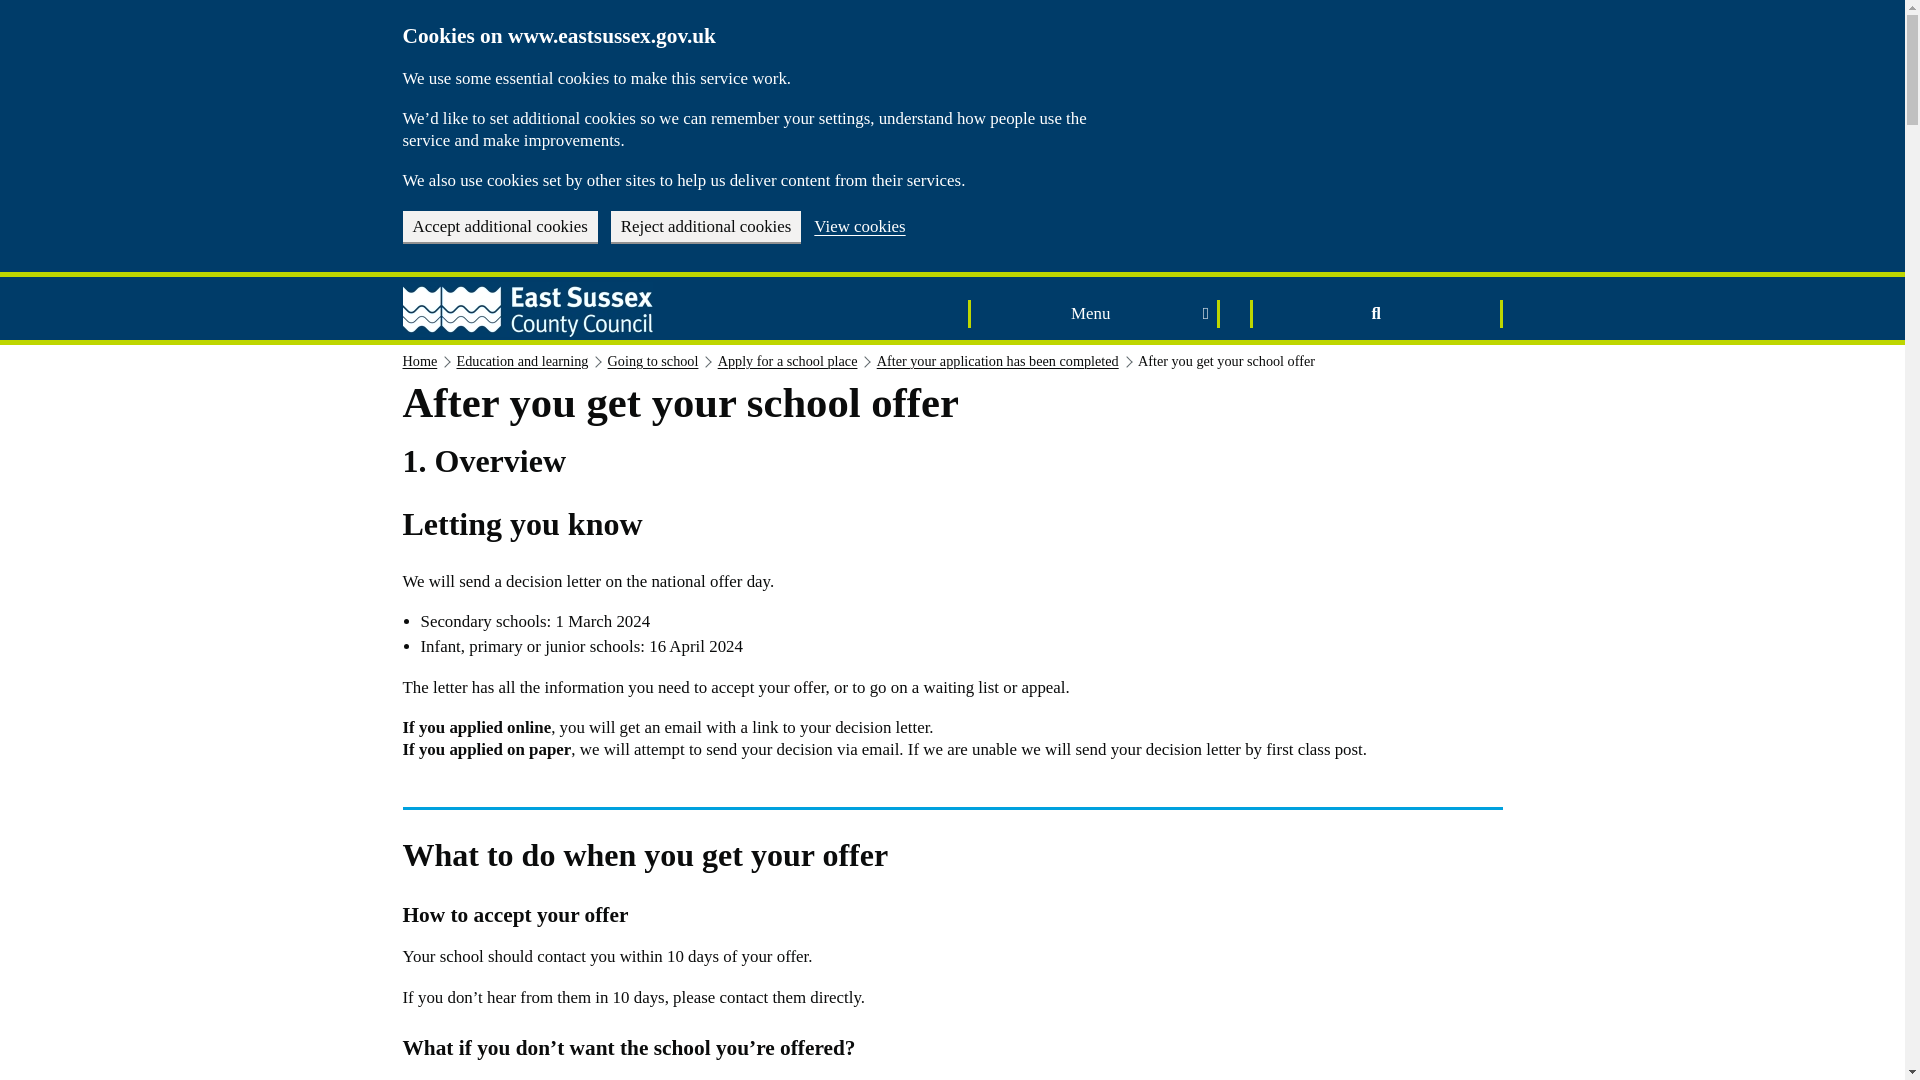 The height and width of the screenshot is (1080, 1920). I want to click on Reject additional cookies, so click(706, 226).